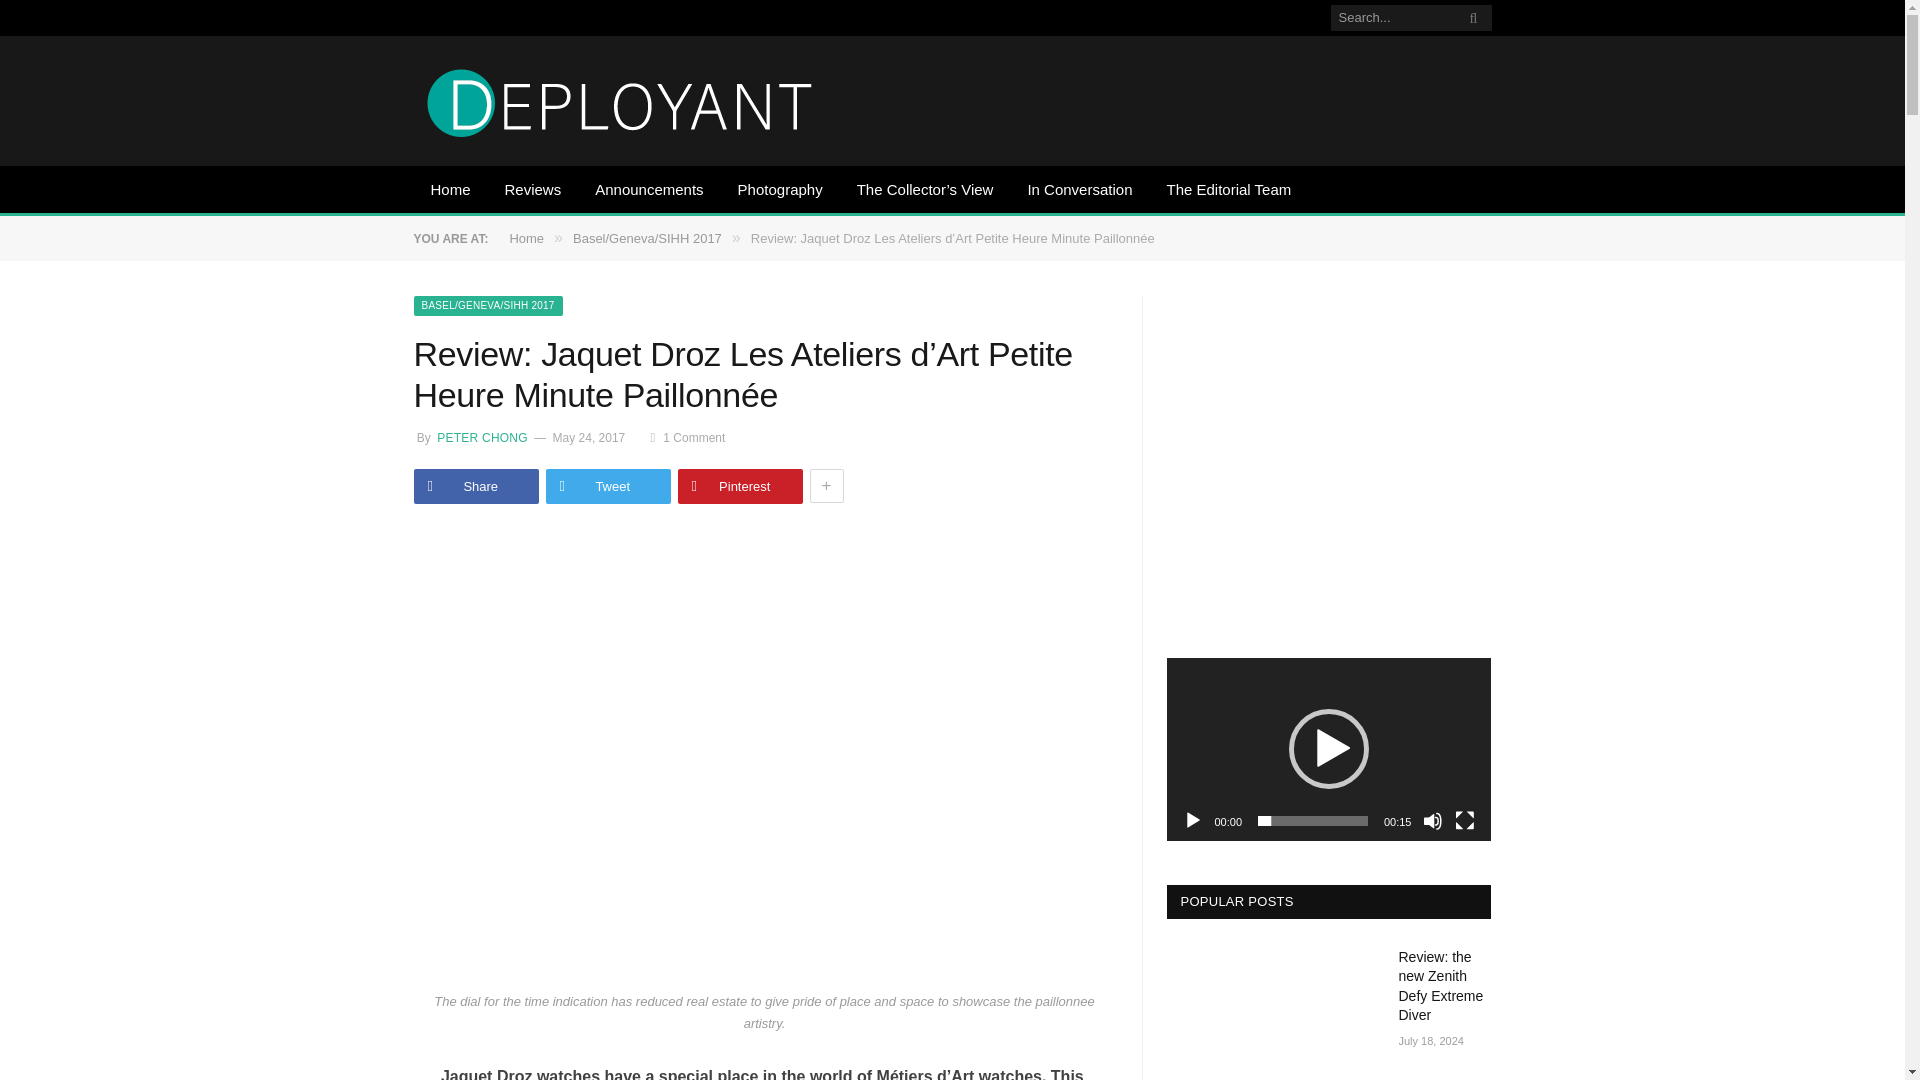 The width and height of the screenshot is (1920, 1080). What do you see at coordinates (526, 238) in the screenshot?
I see `Home` at bounding box center [526, 238].